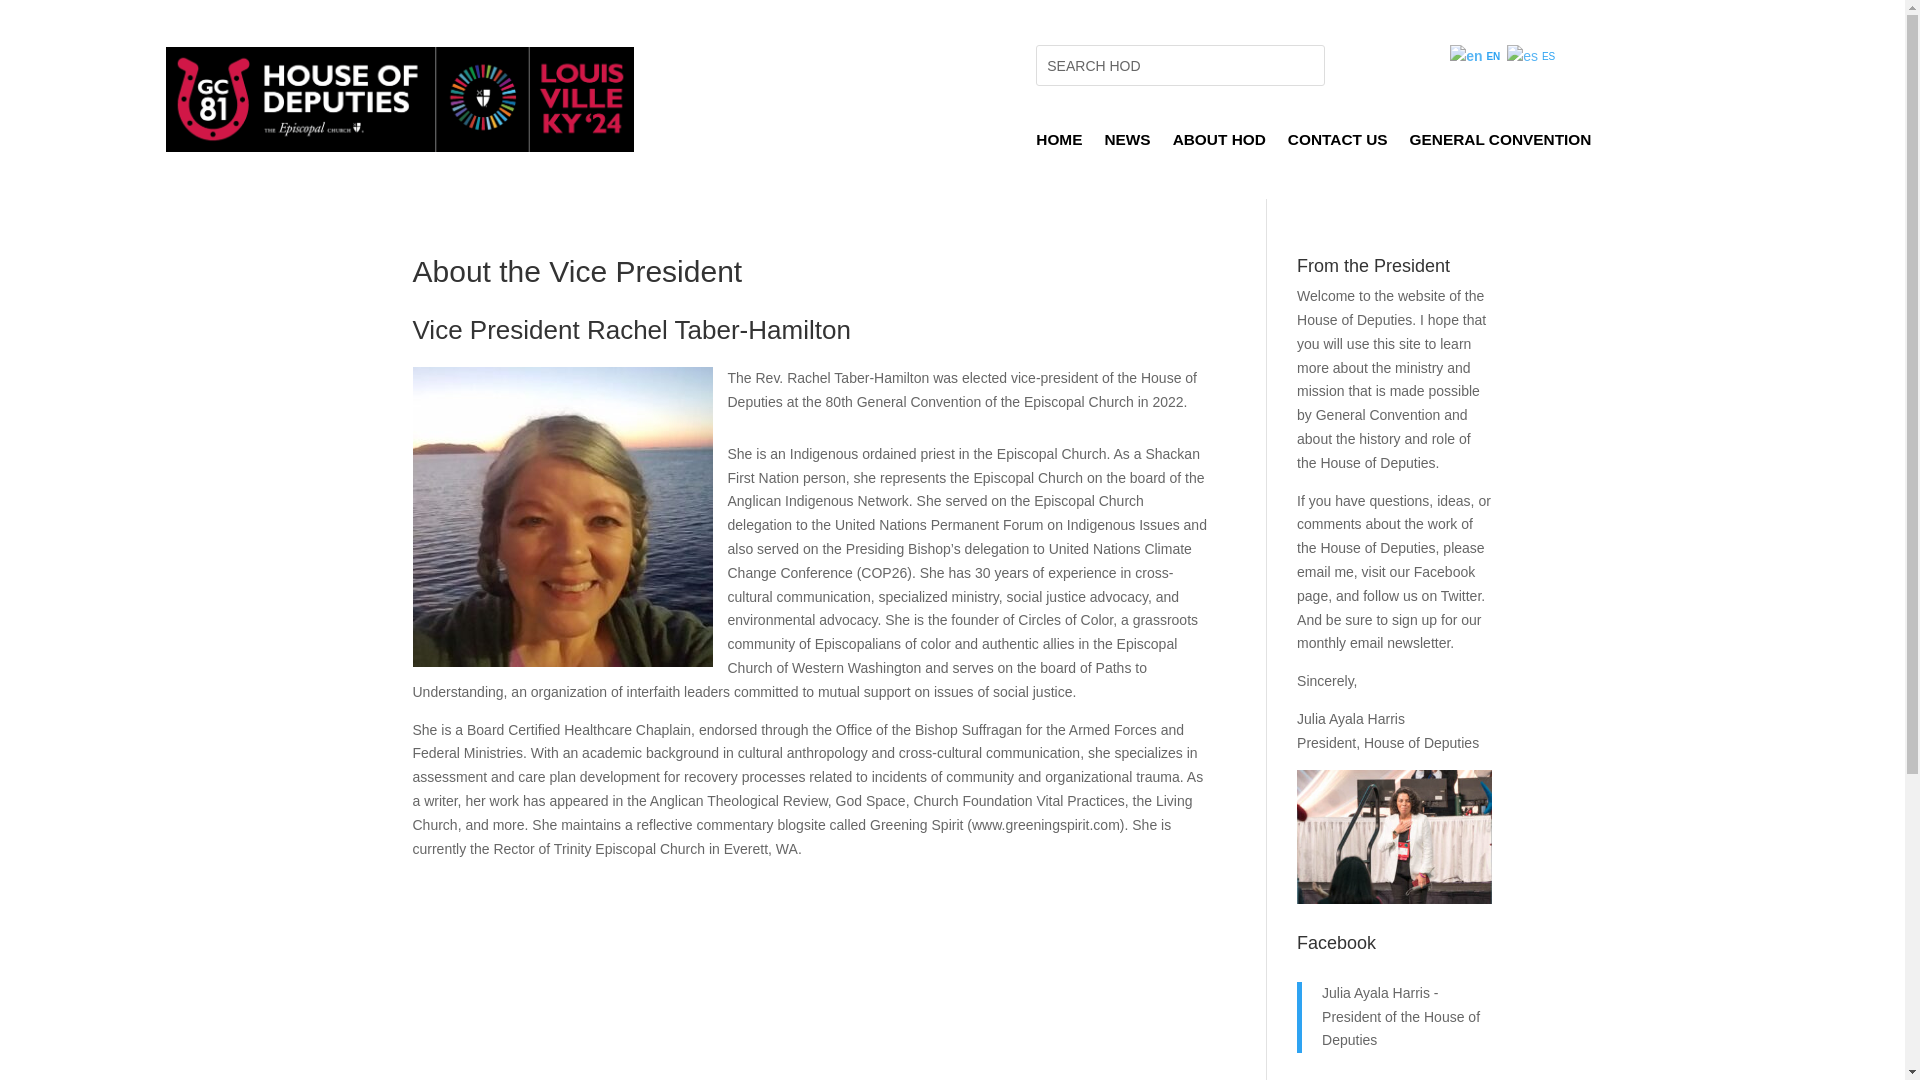 The width and height of the screenshot is (1920, 1080). What do you see at coordinates (1338, 144) in the screenshot?
I see `CONTACT US` at bounding box center [1338, 144].